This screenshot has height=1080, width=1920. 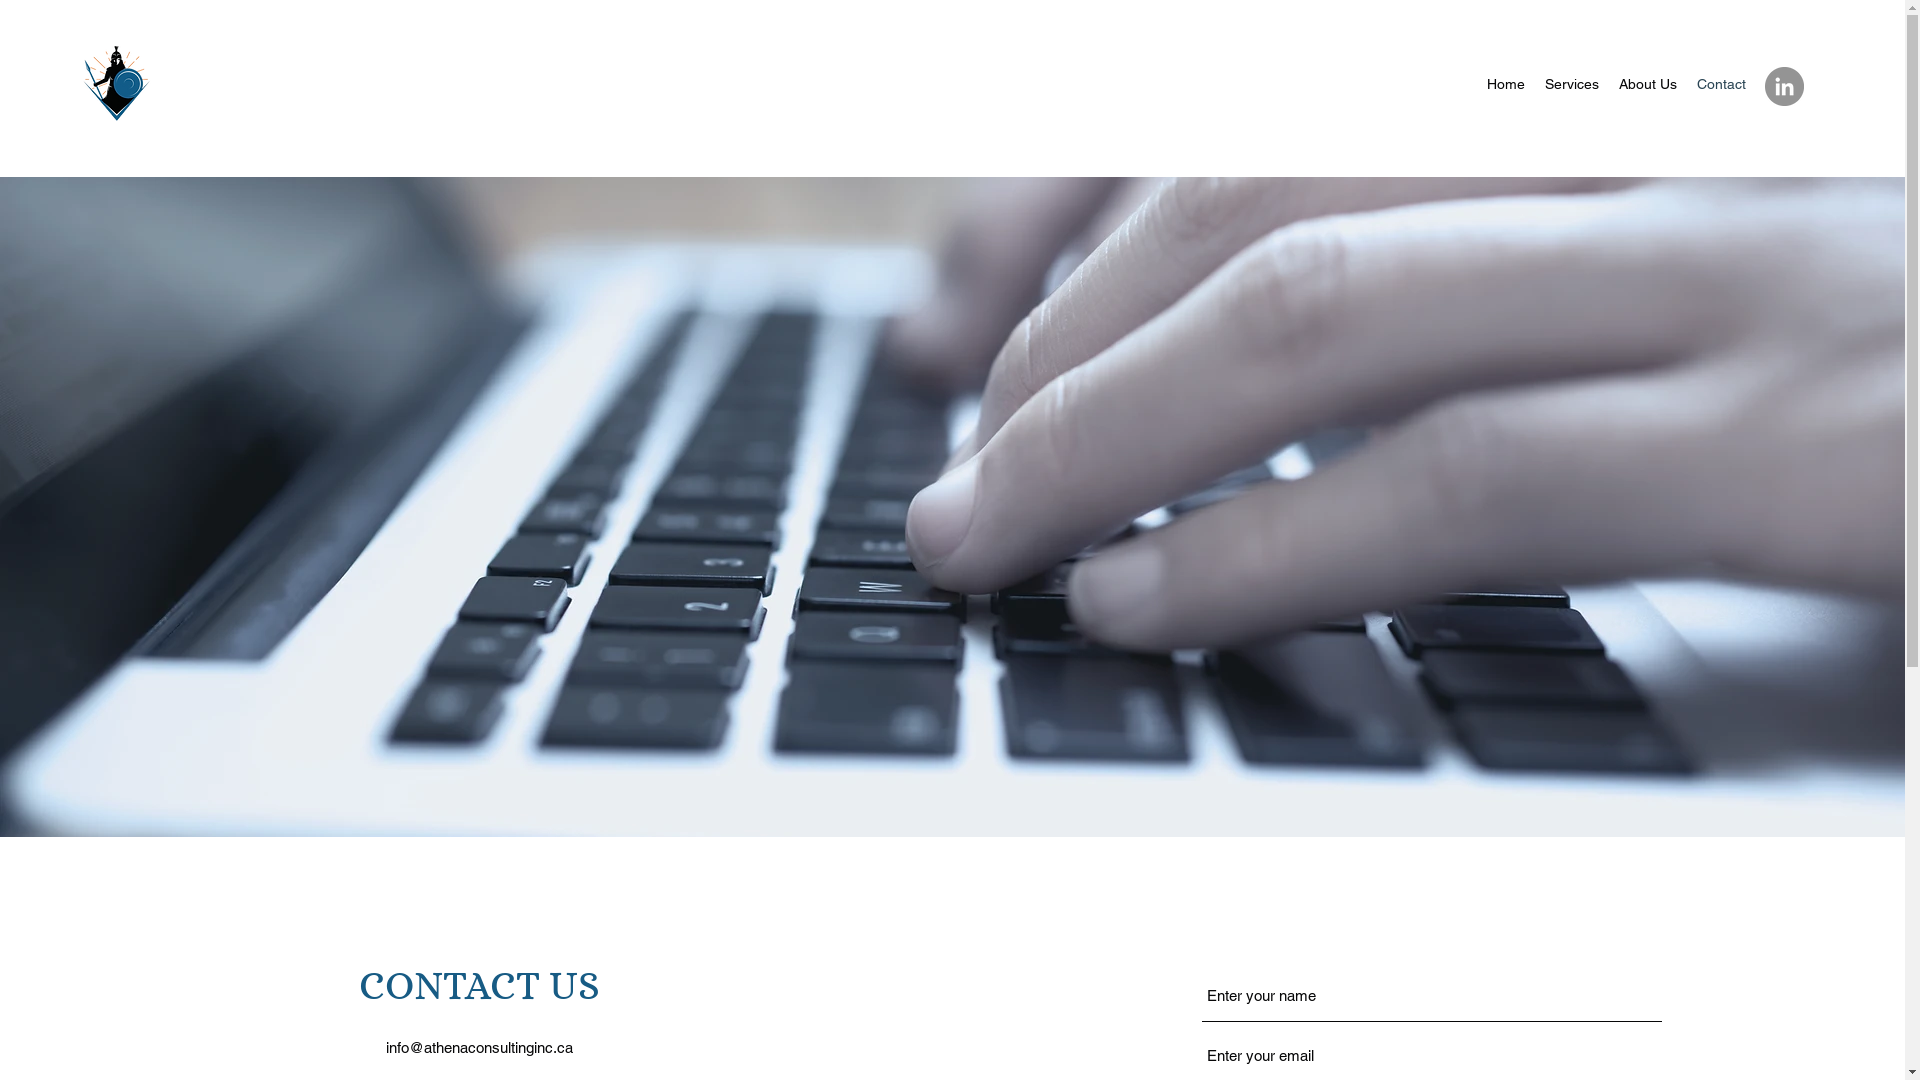 What do you see at coordinates (1722, 84) in the screenshot?
I see `Contact` at bounding box center [1722, 84].